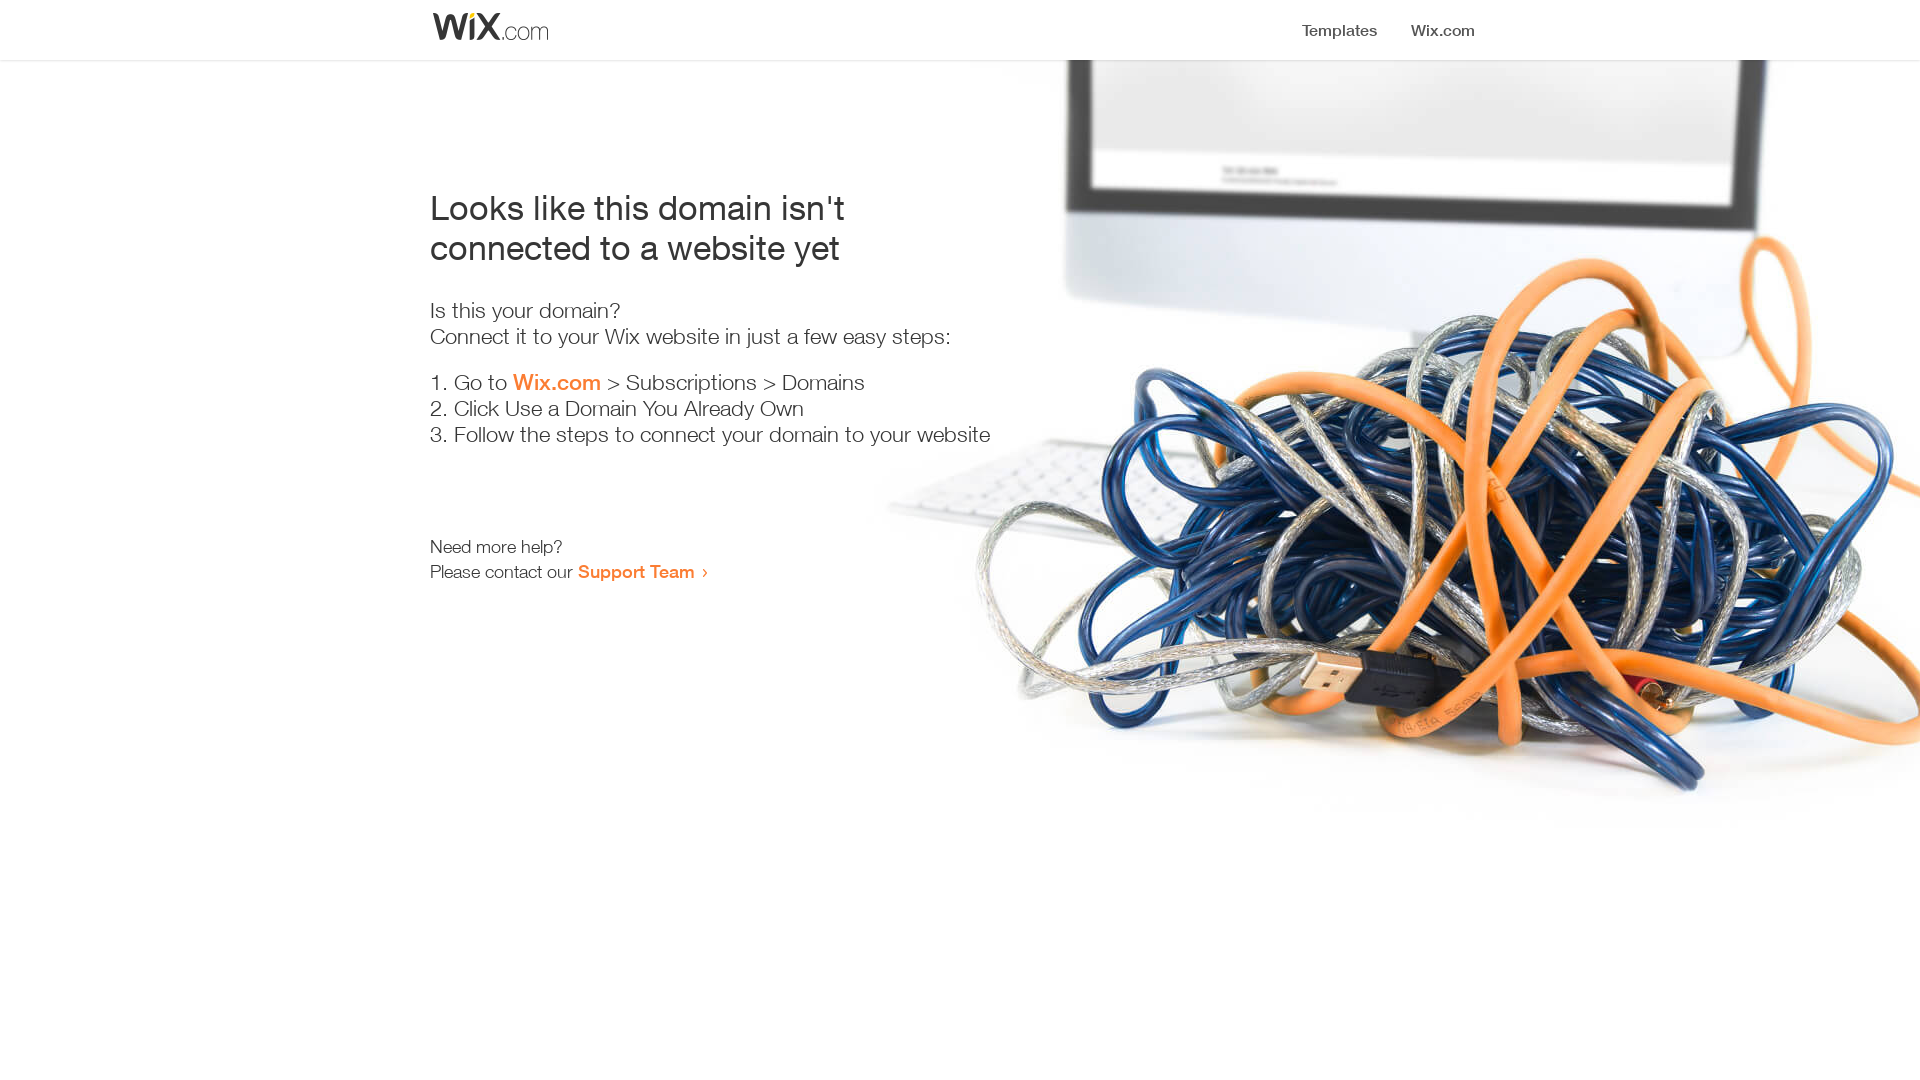  What do you see at coordinates (557, 382) in the screenshot?
I see `Wix.com` at bounding box center [557, 382].